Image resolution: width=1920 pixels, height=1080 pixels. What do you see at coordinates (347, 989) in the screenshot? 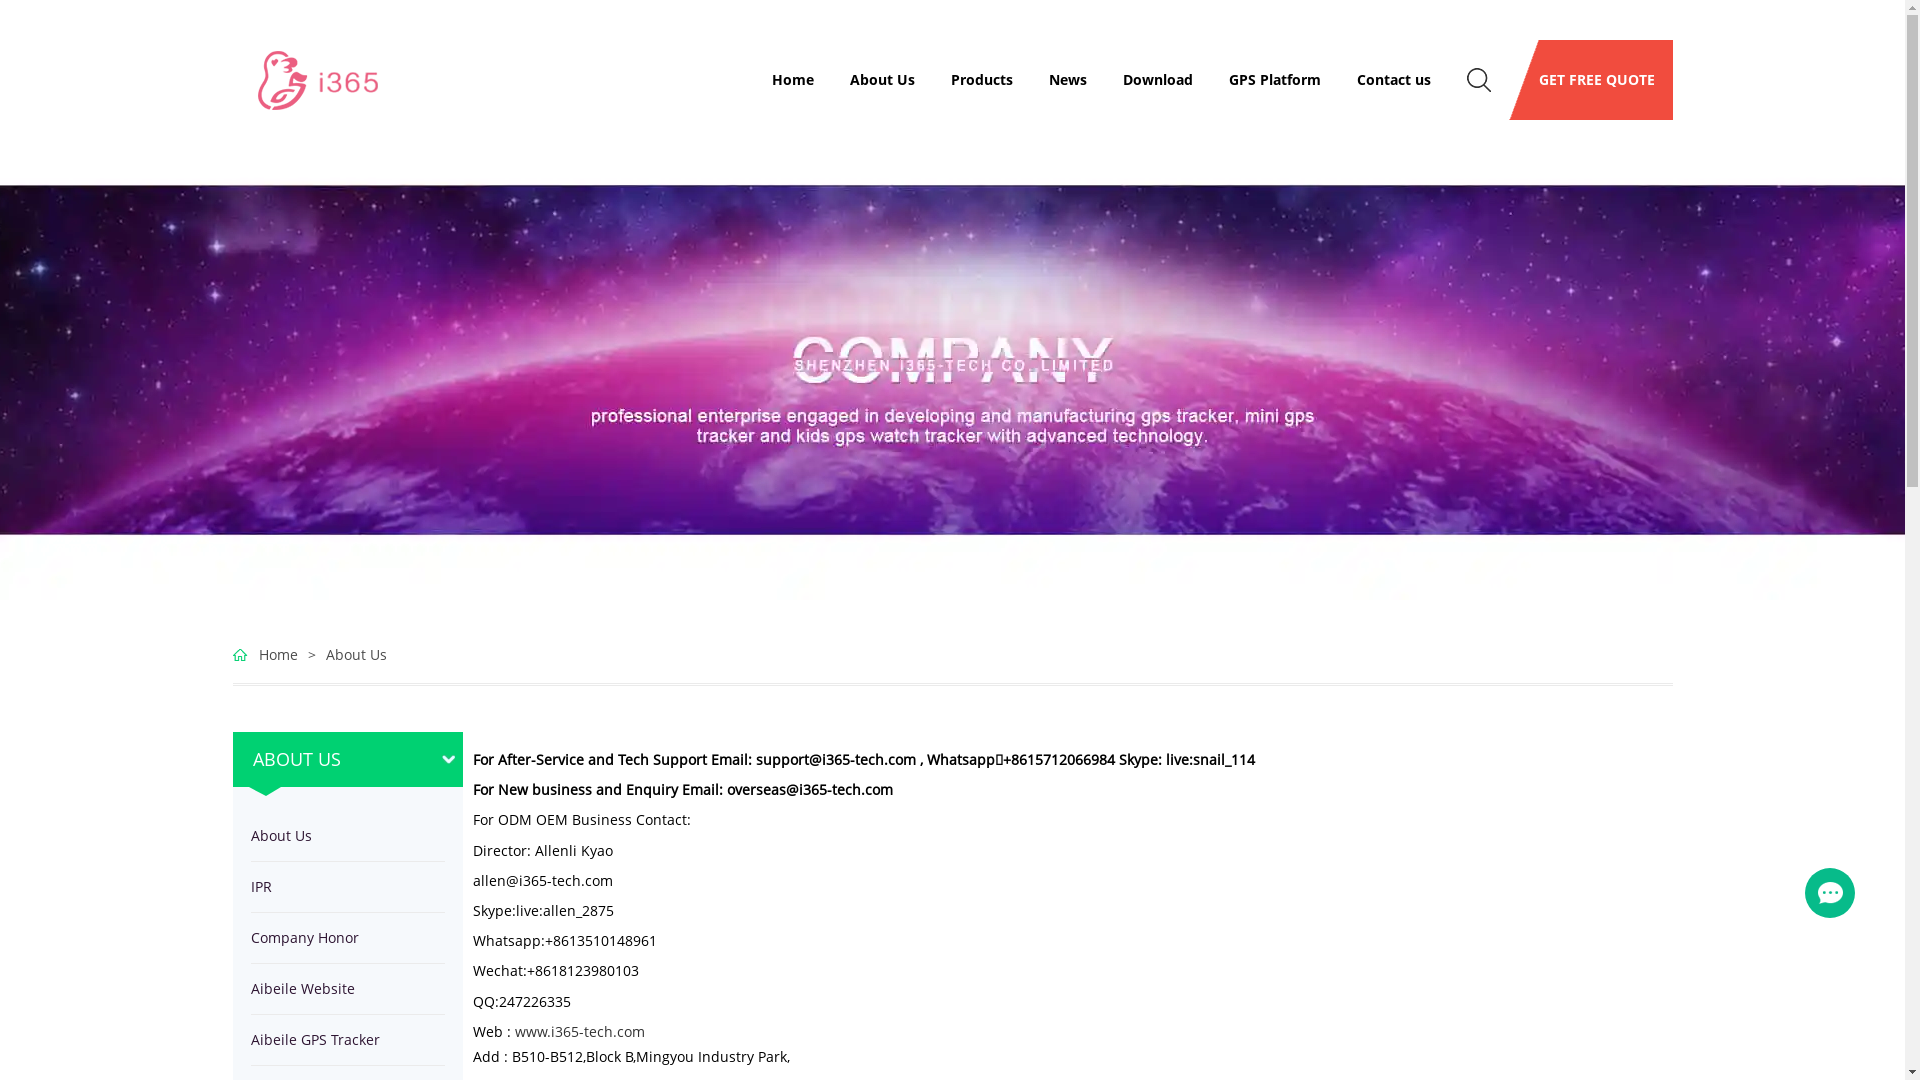
I see `Aibeile Website` at bounding box center [347, 989].